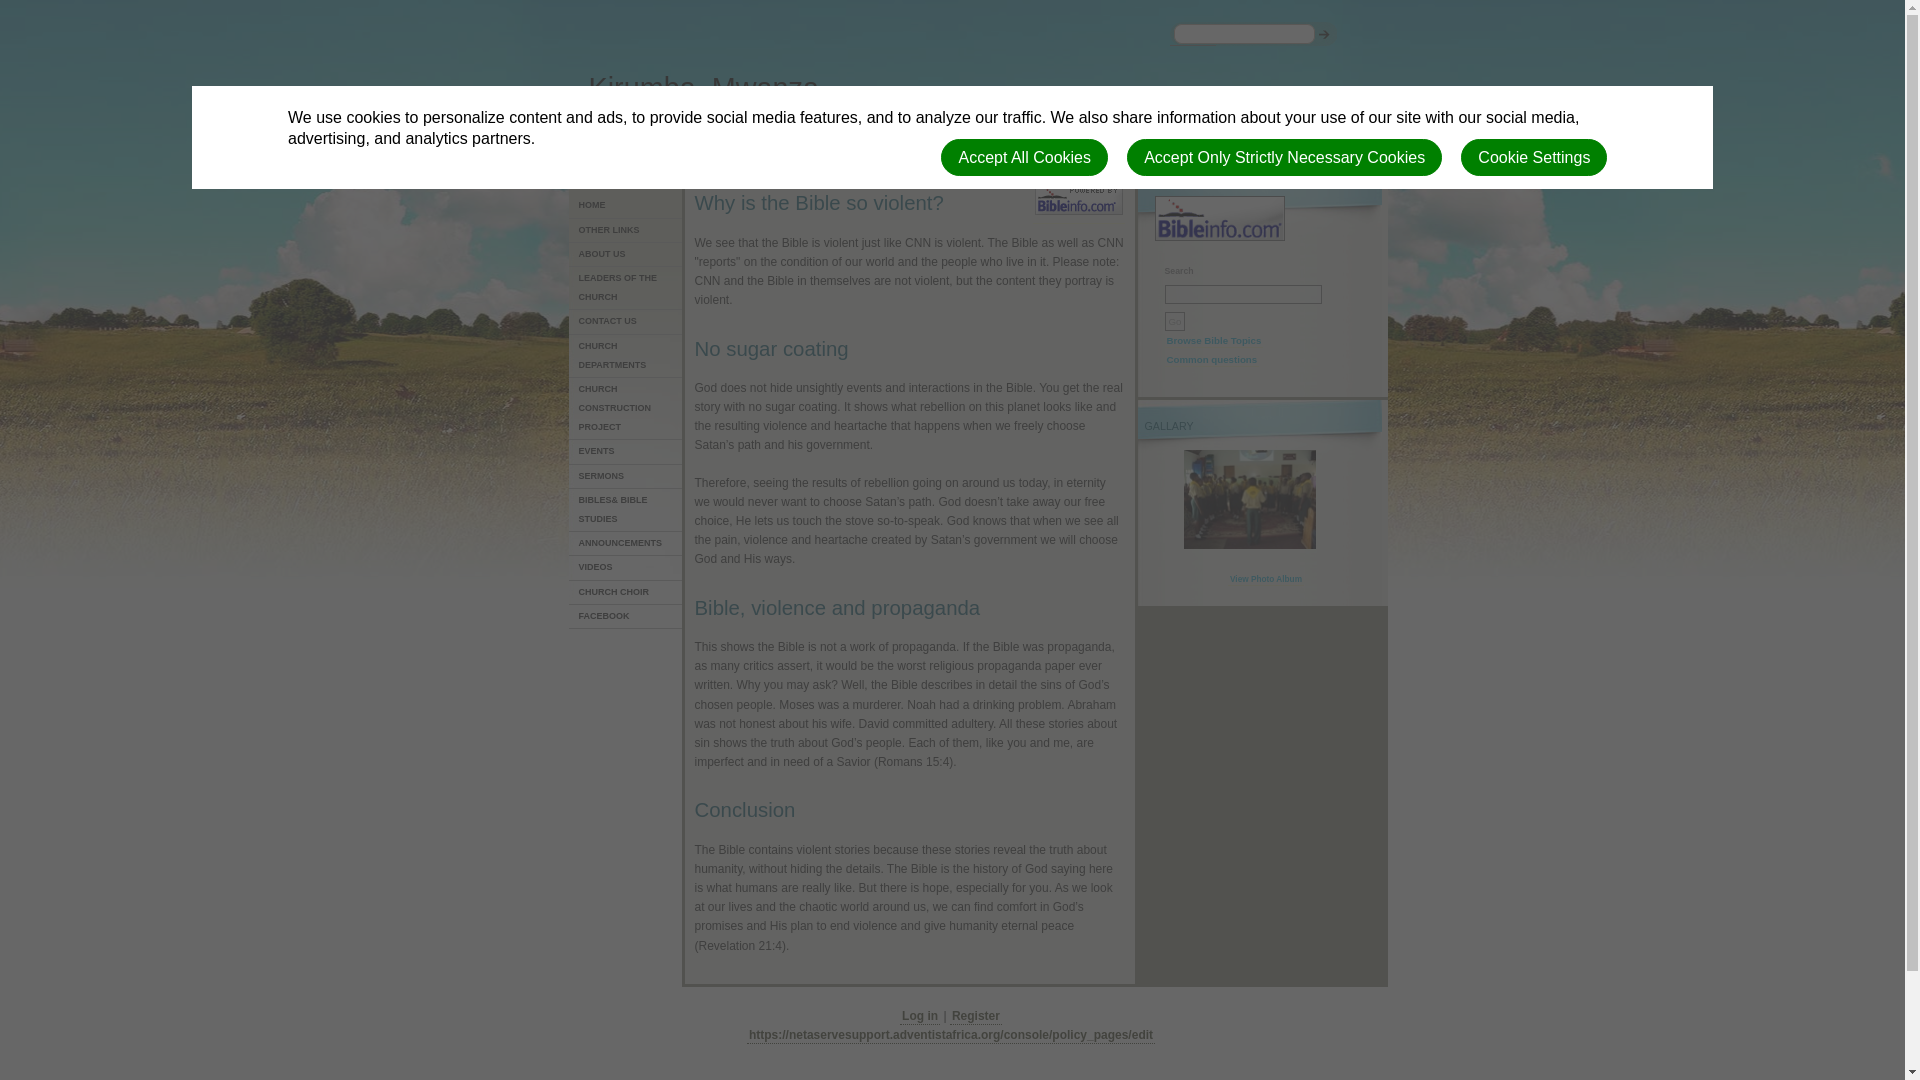 Image resolution: width=1920 pixels, height=1080 pixels. Describe the element at coordinates (626, 231) in the screenshot. I see `OTHER LINKS` at that location.